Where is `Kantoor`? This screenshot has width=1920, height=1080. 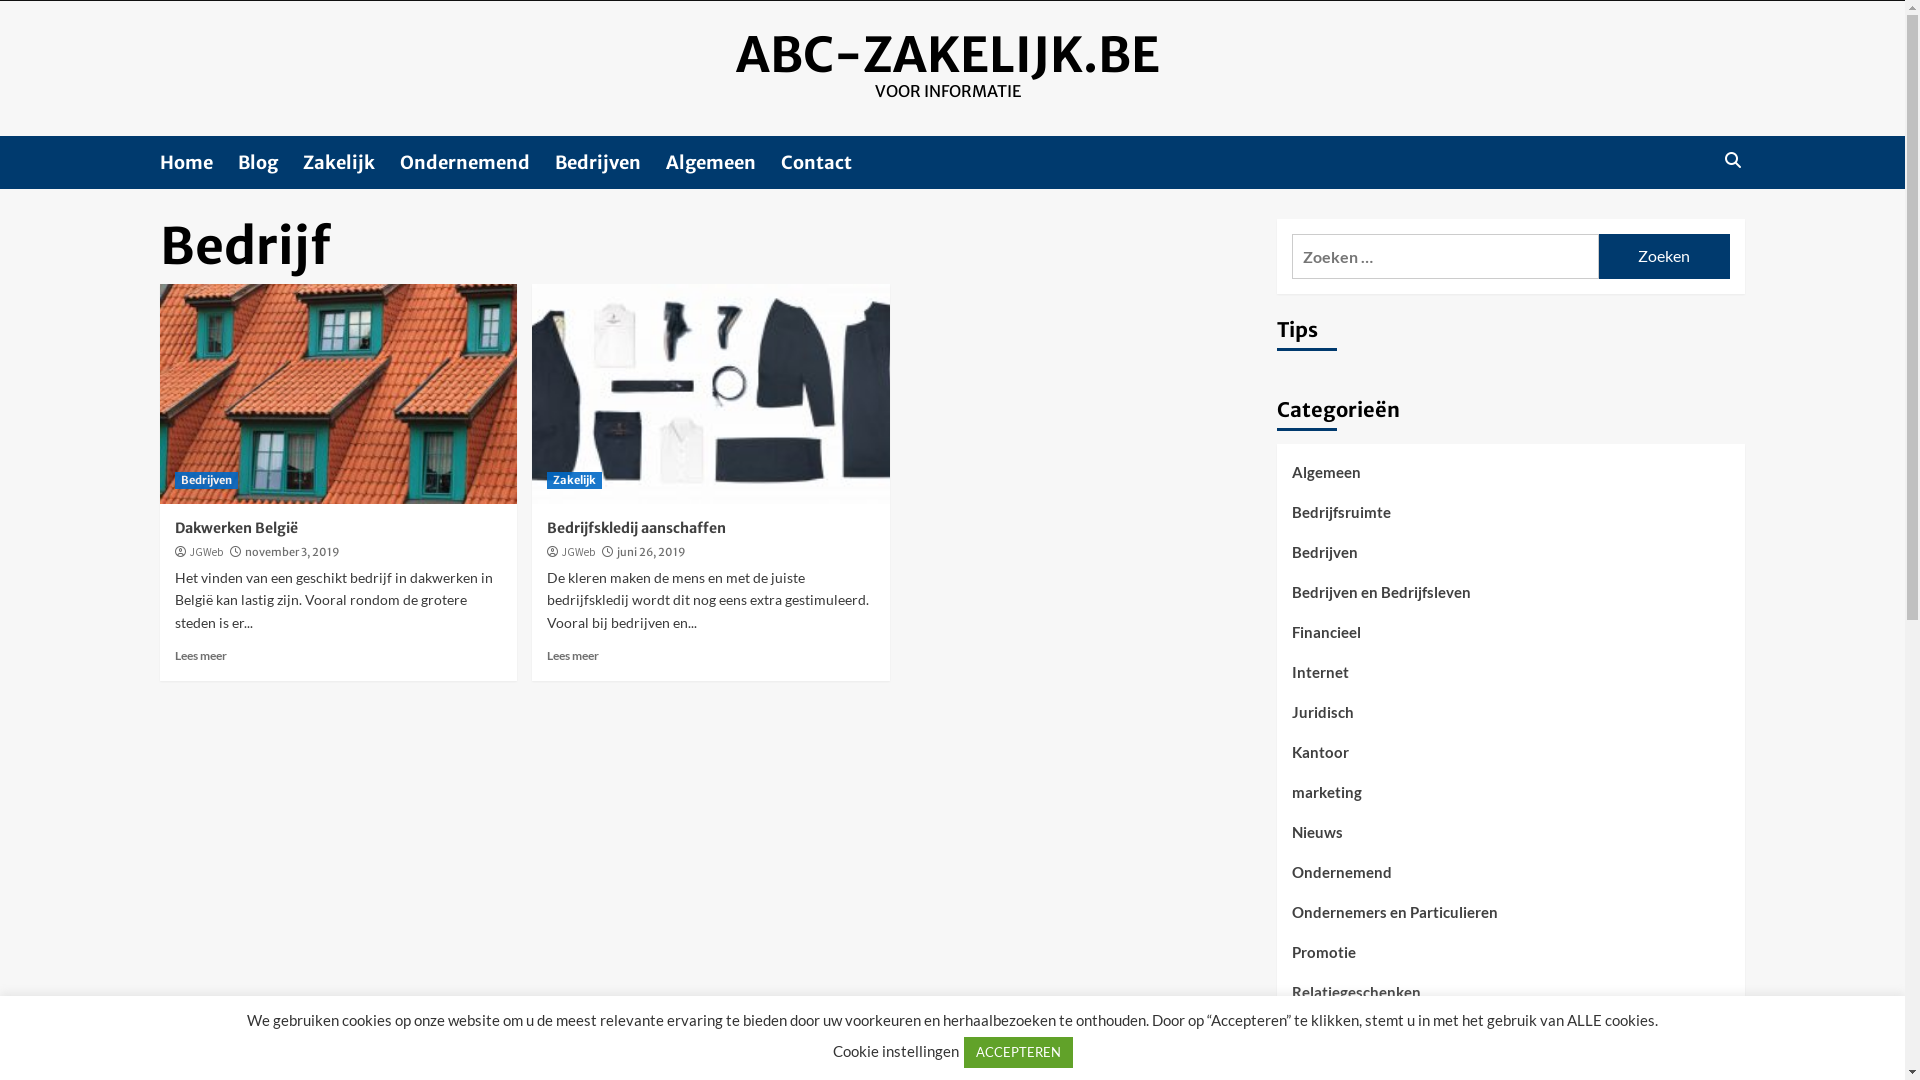 Kantoor is located at coordinates (1320, 760).